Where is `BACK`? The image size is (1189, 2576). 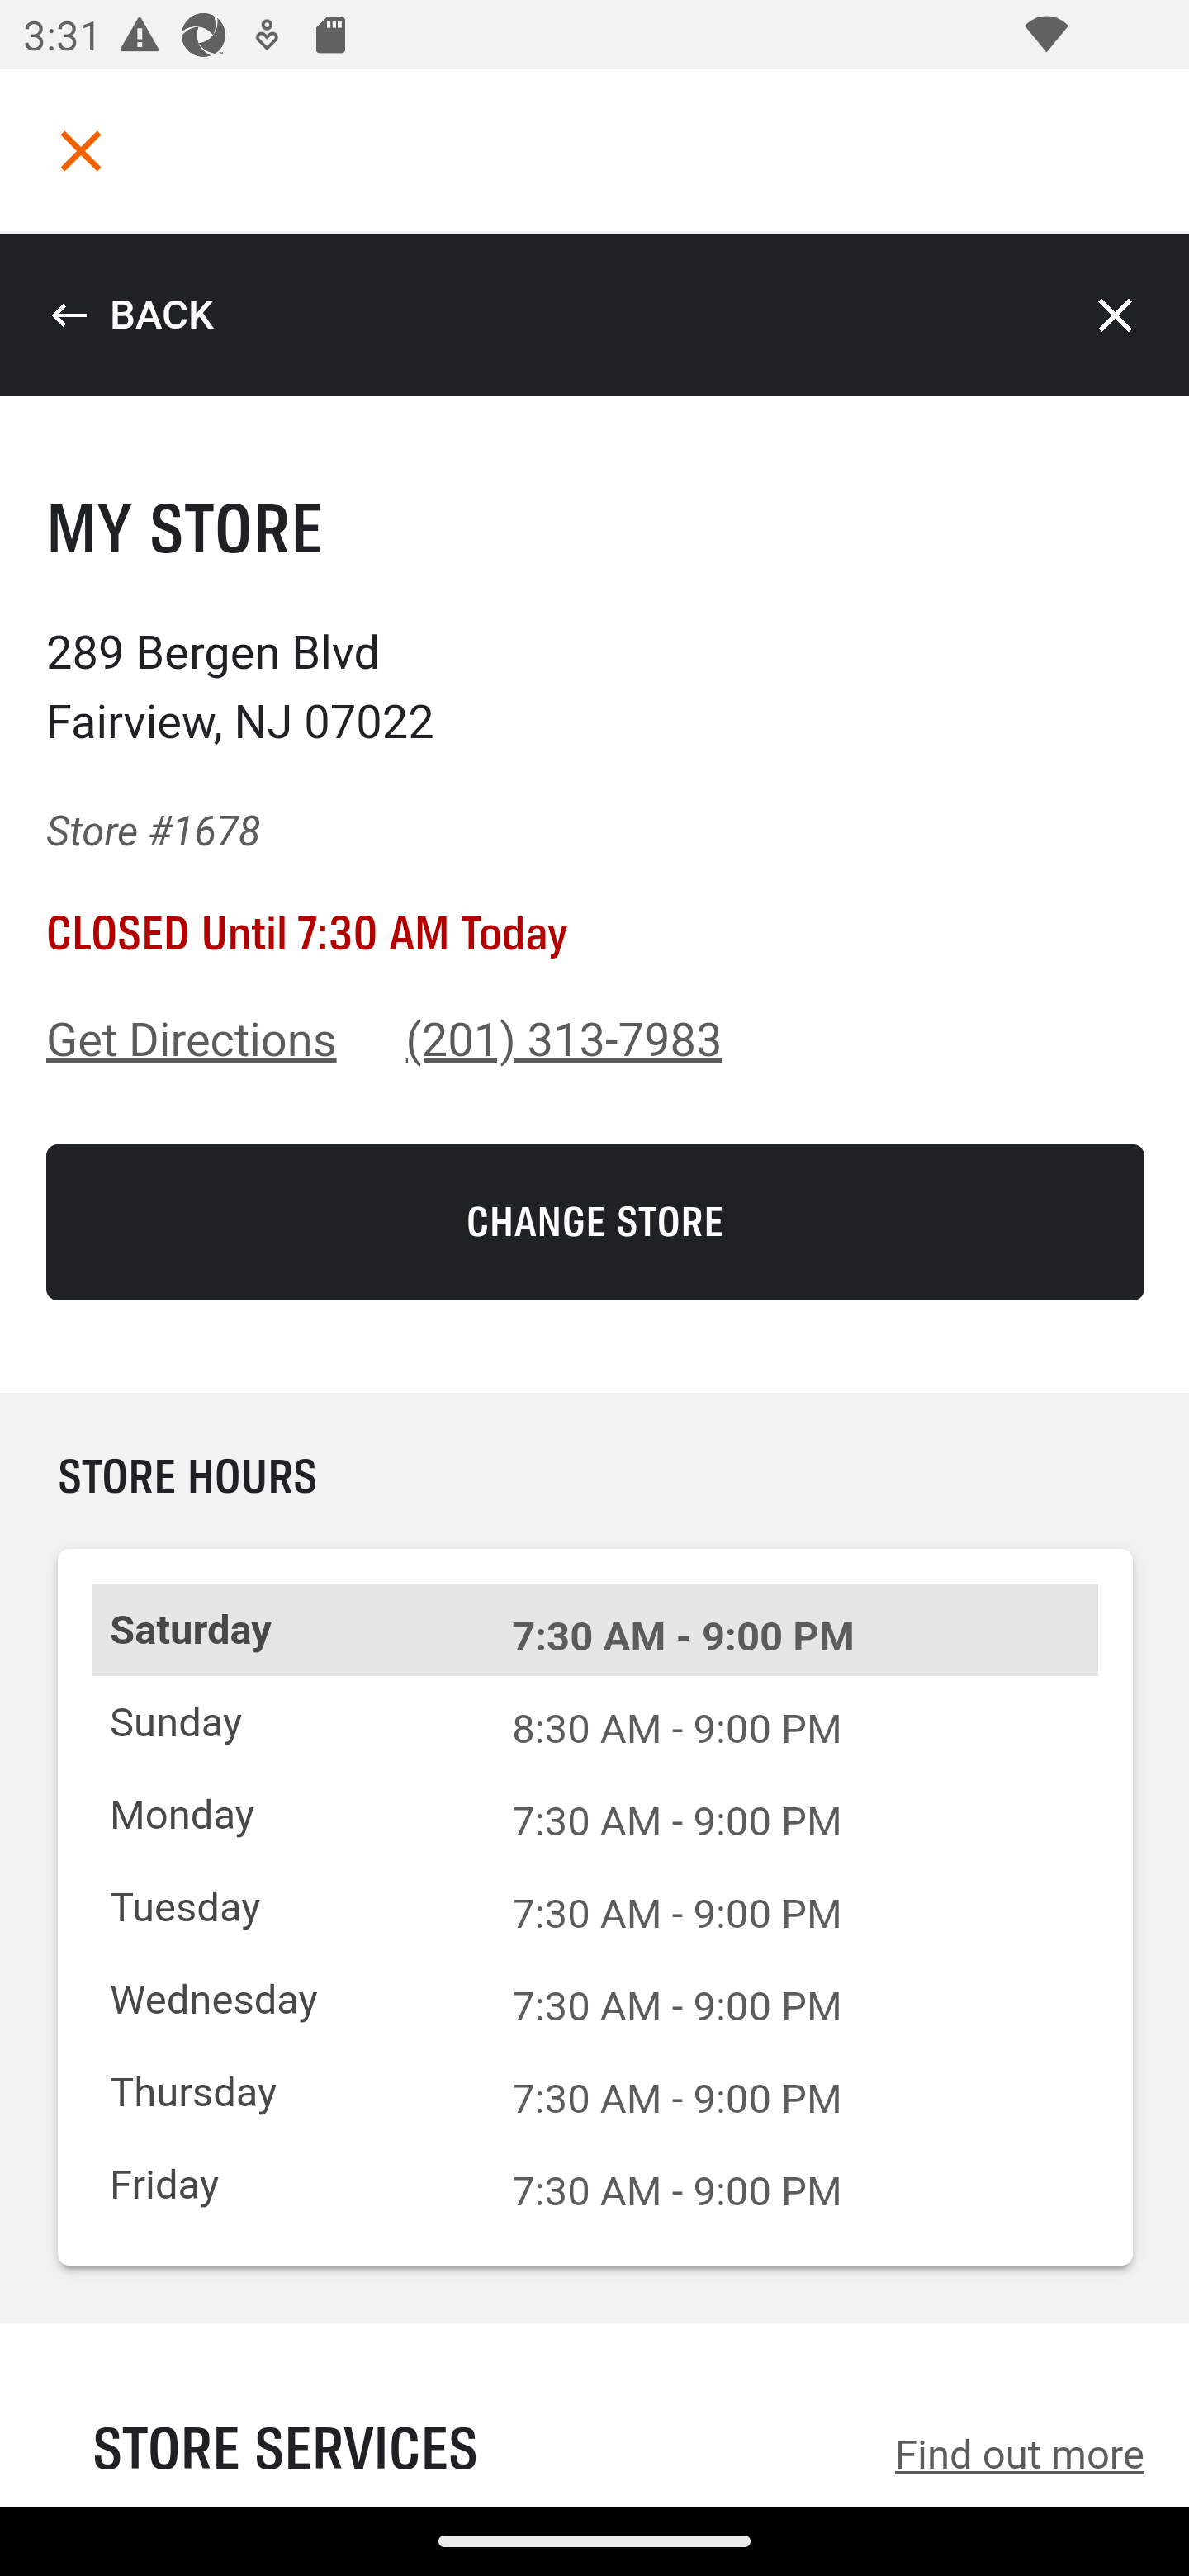 BACK is located at coordinates (131, 315).